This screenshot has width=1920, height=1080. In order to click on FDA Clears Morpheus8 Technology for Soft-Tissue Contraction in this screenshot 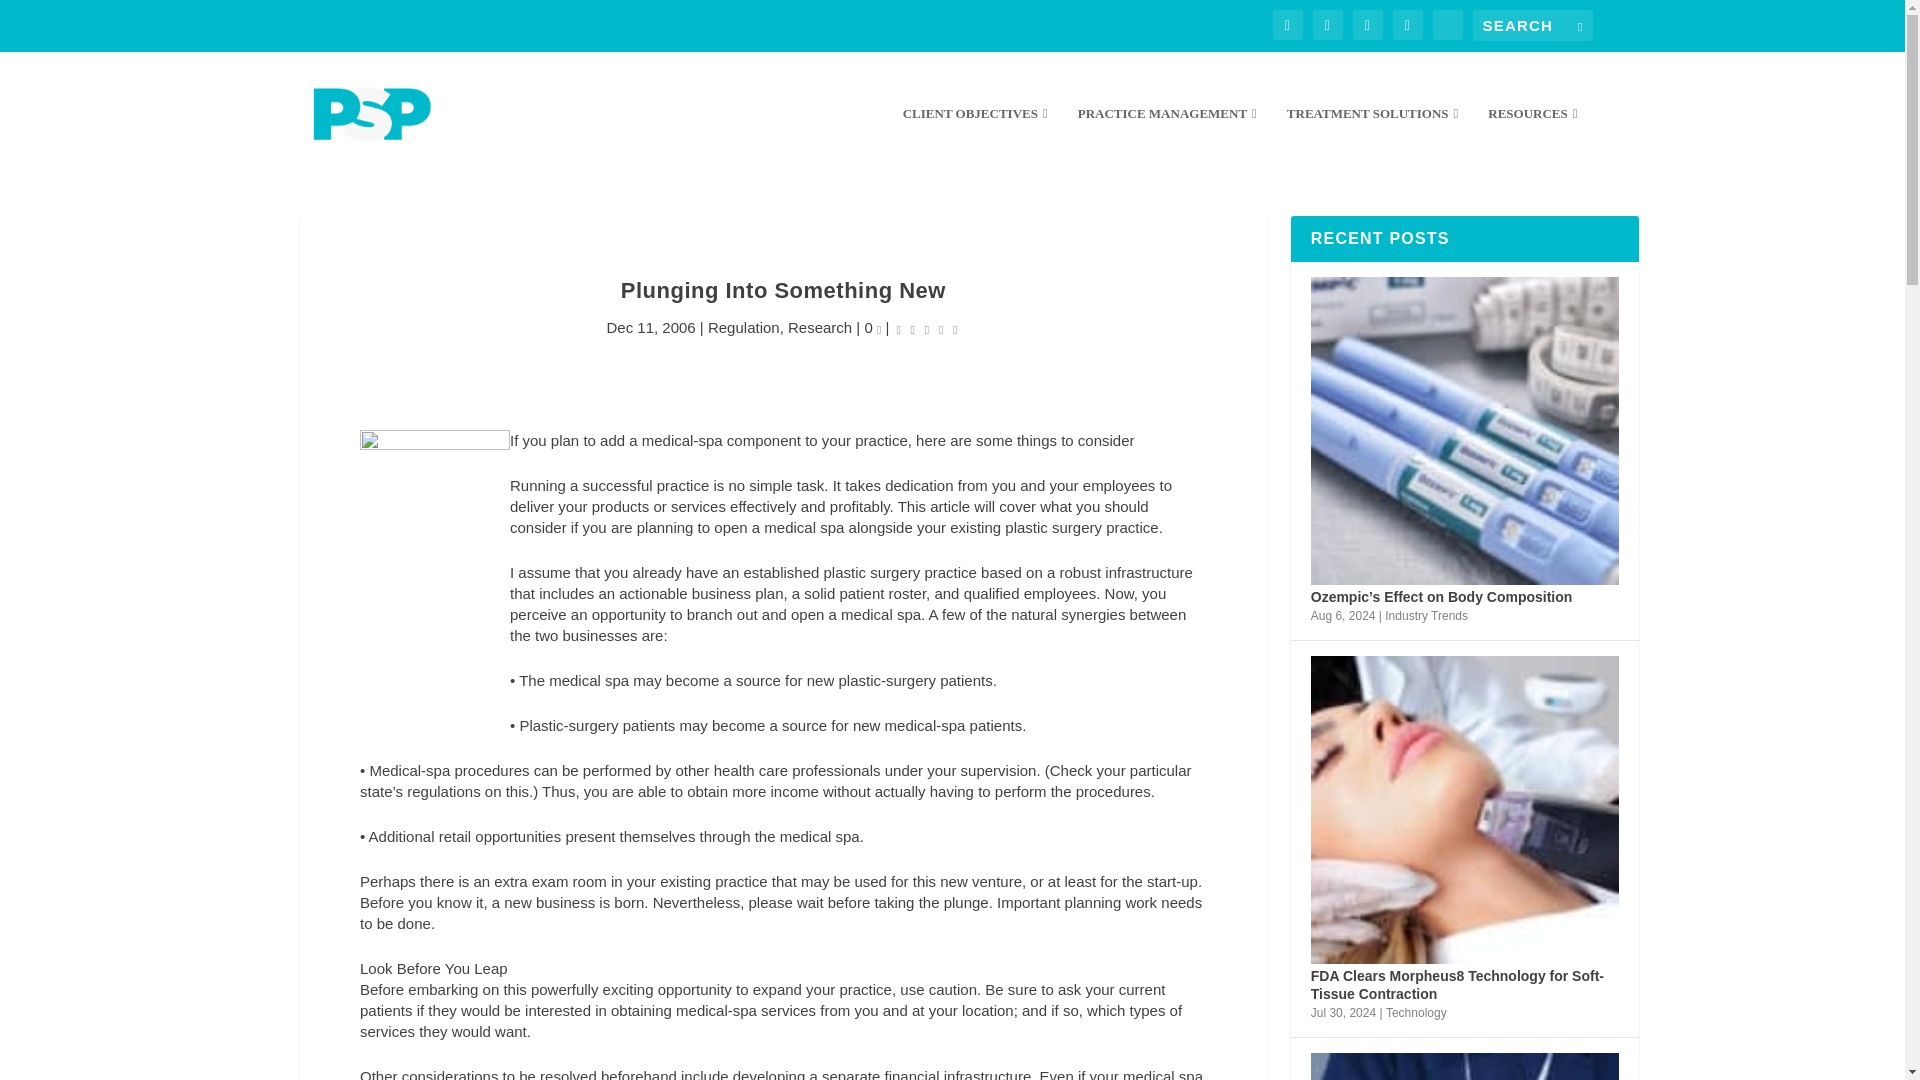, I will do `click(1464, 810)`.